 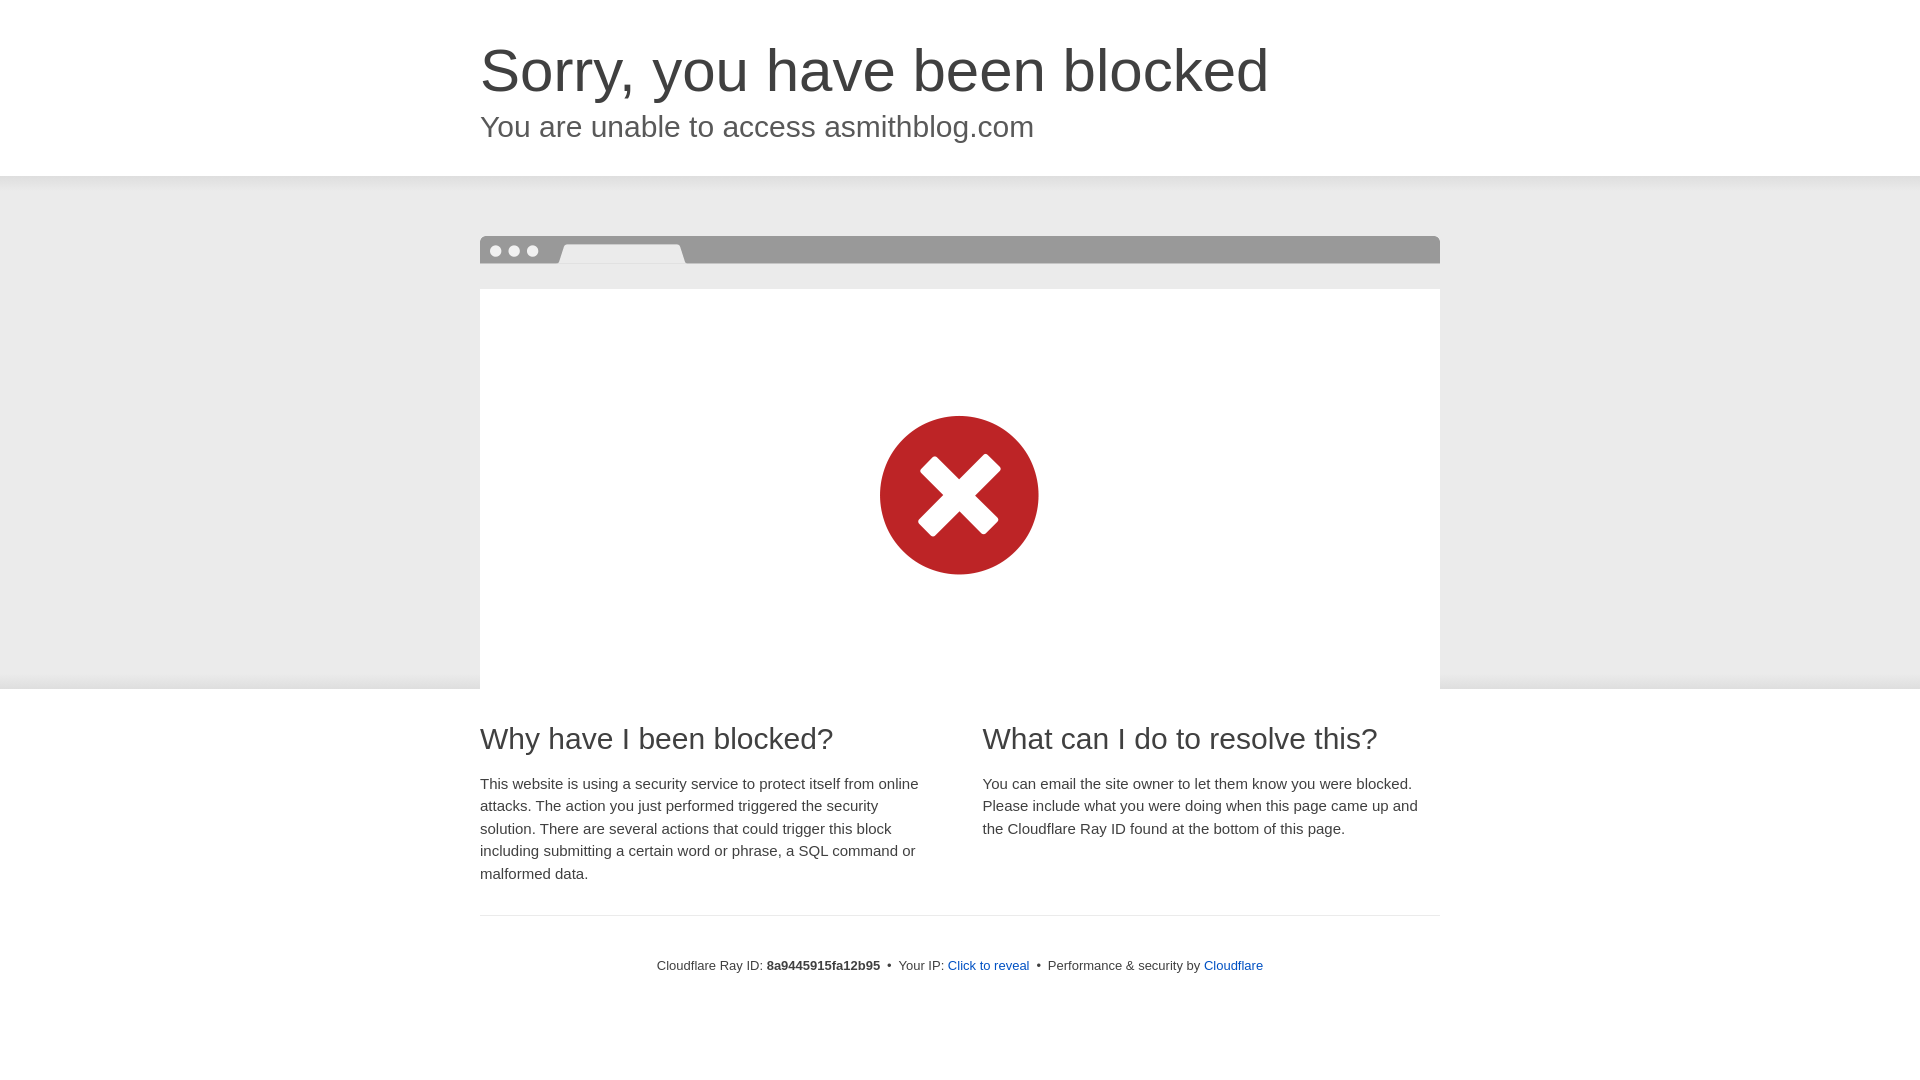 What do you see at coordinates (988, 966) in the screenshot?
I see `Click to reveal` at bounding box center [988, 966].